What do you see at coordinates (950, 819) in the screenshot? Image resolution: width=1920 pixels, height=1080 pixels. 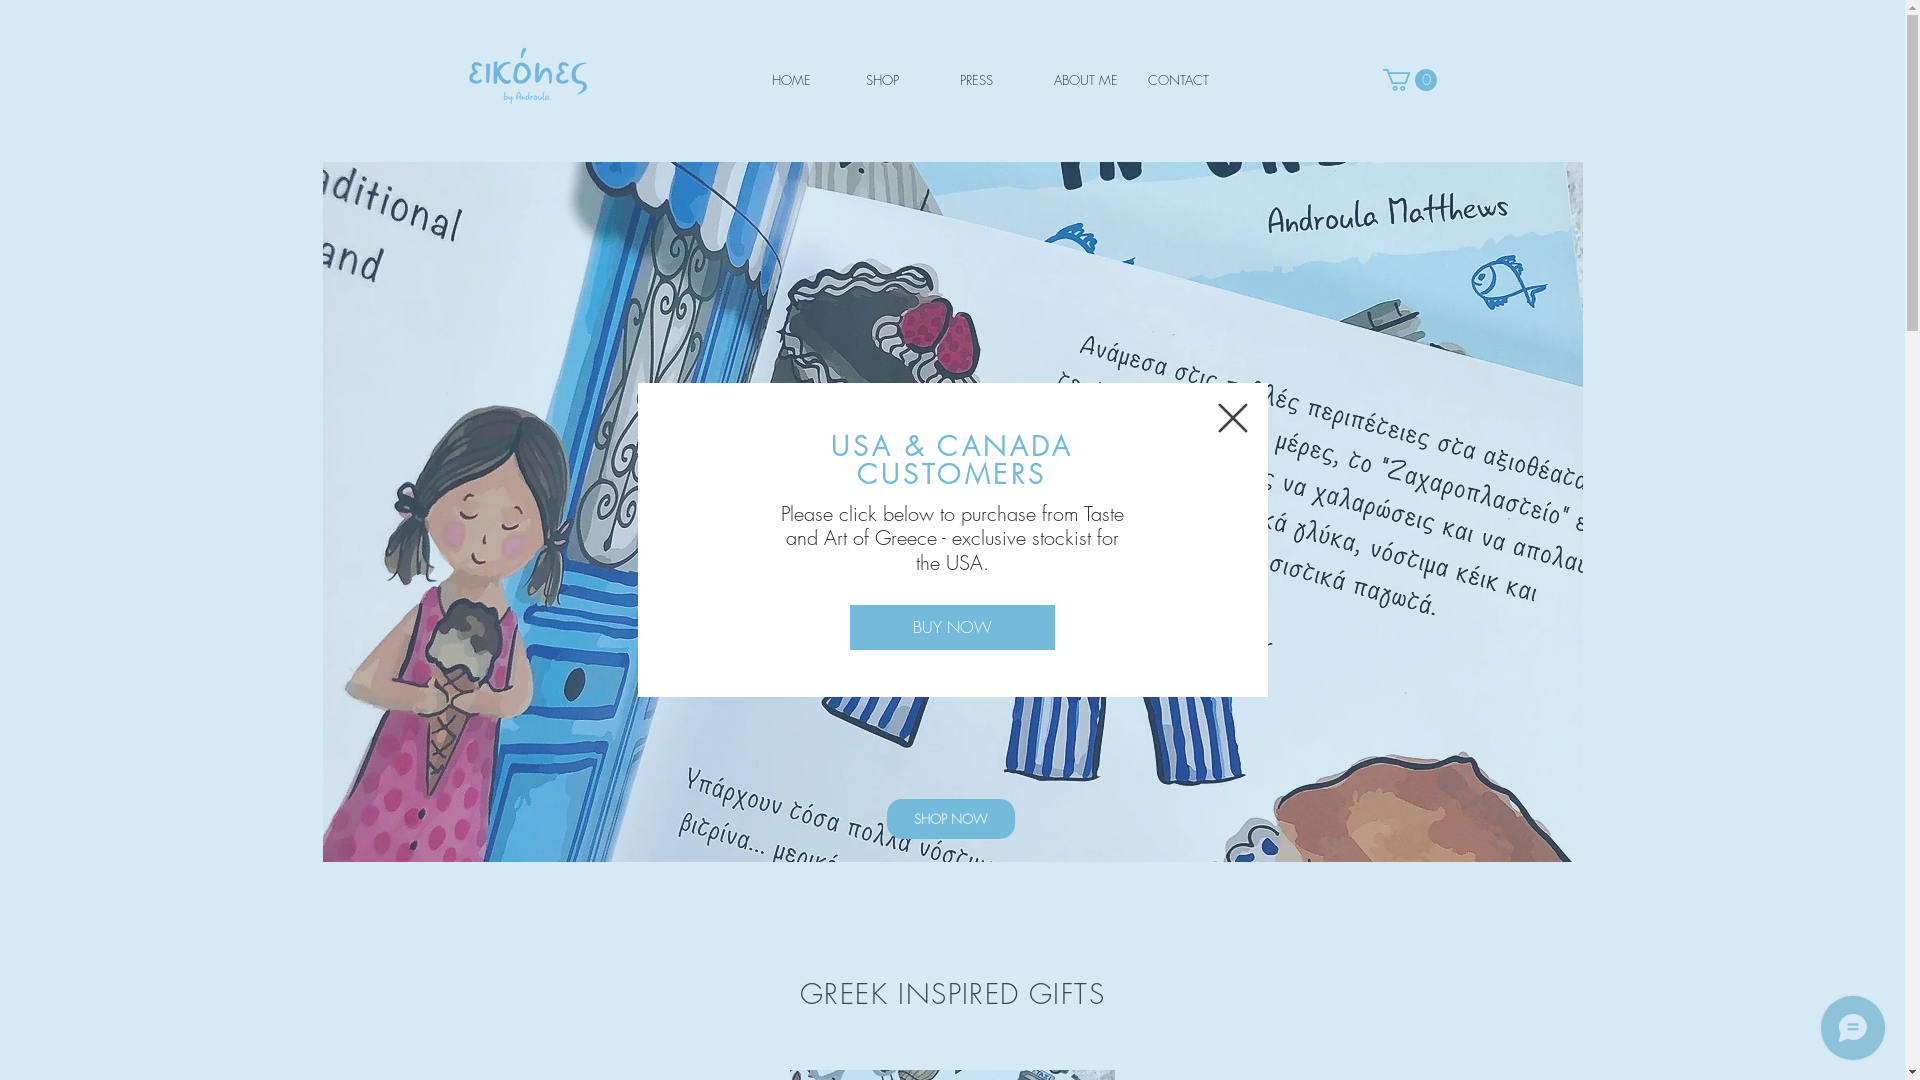 I see `SHOP NOW` at bounding box center [950, 819].